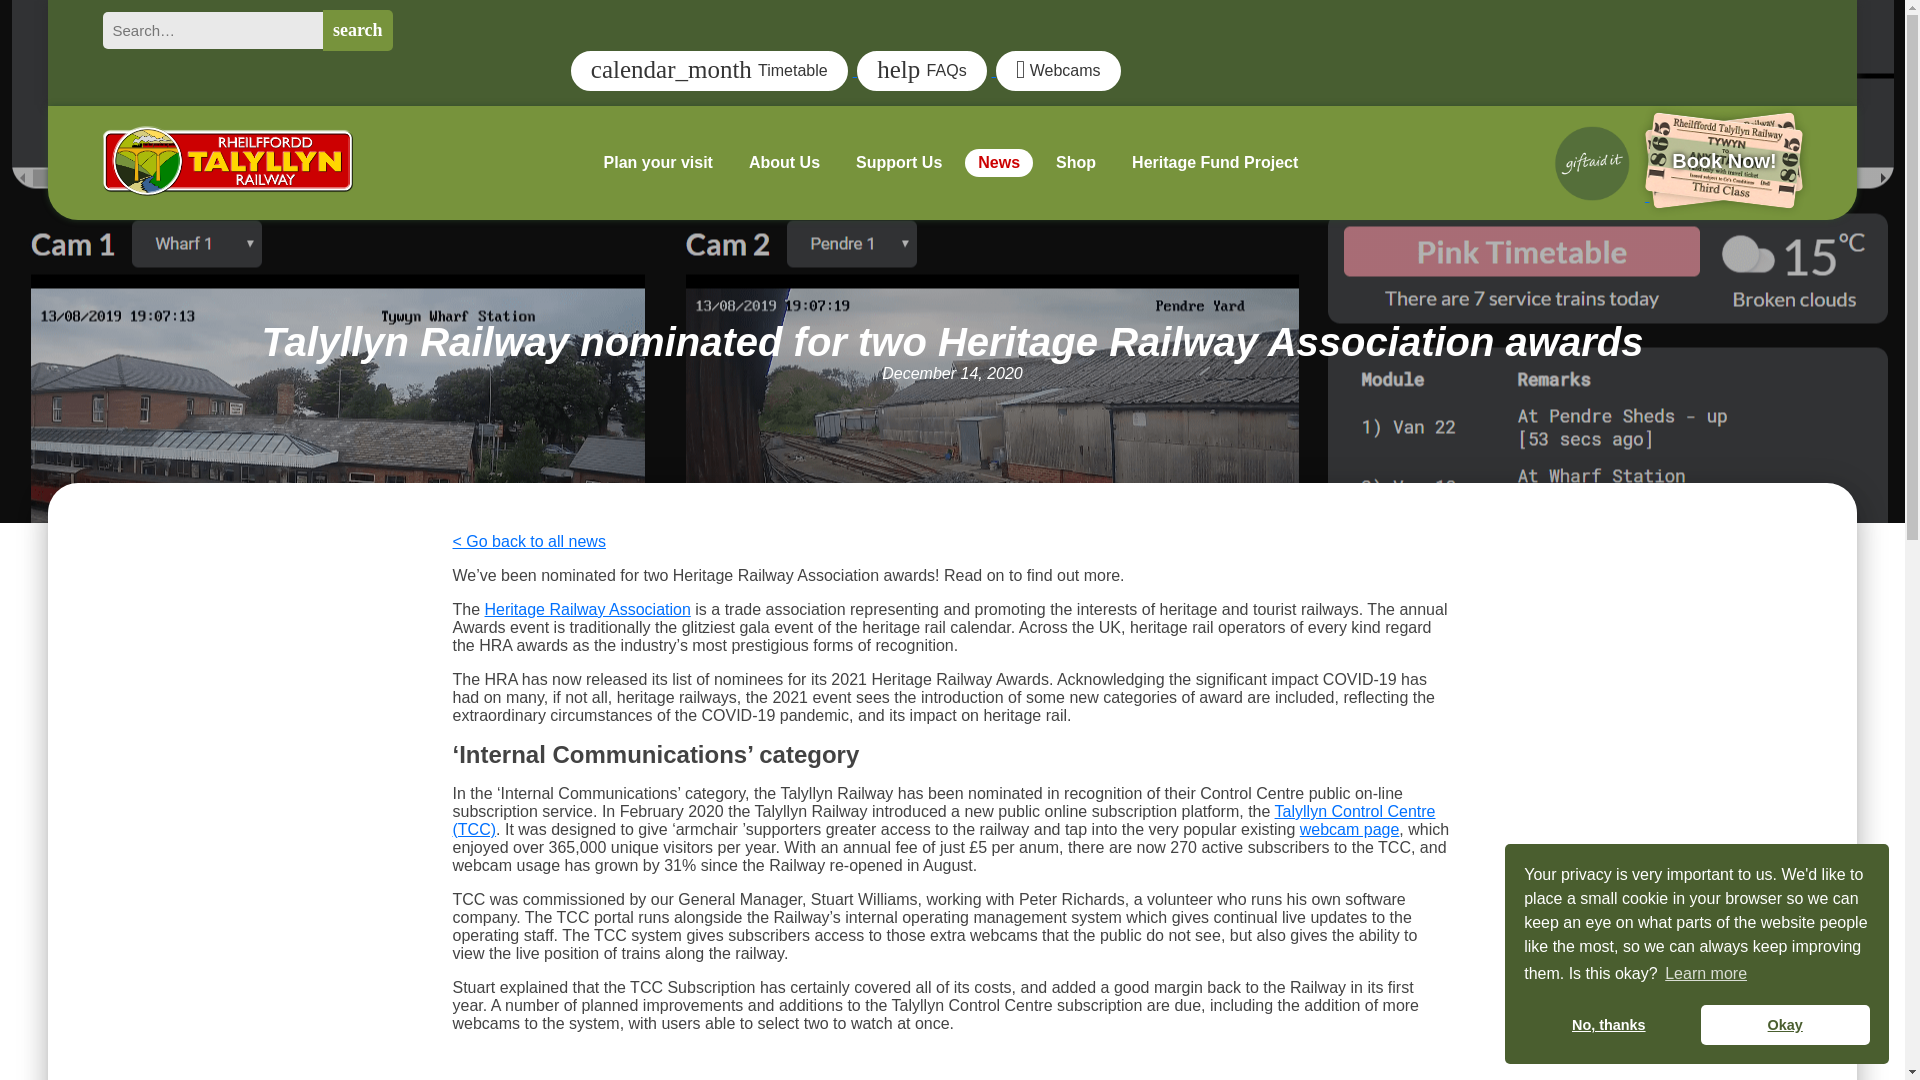 This screenshot has height=1080, width=1920. Describe the element at coordinates (1214, 161) in the screenshot. I see `Heritage Fund Project` at that location.